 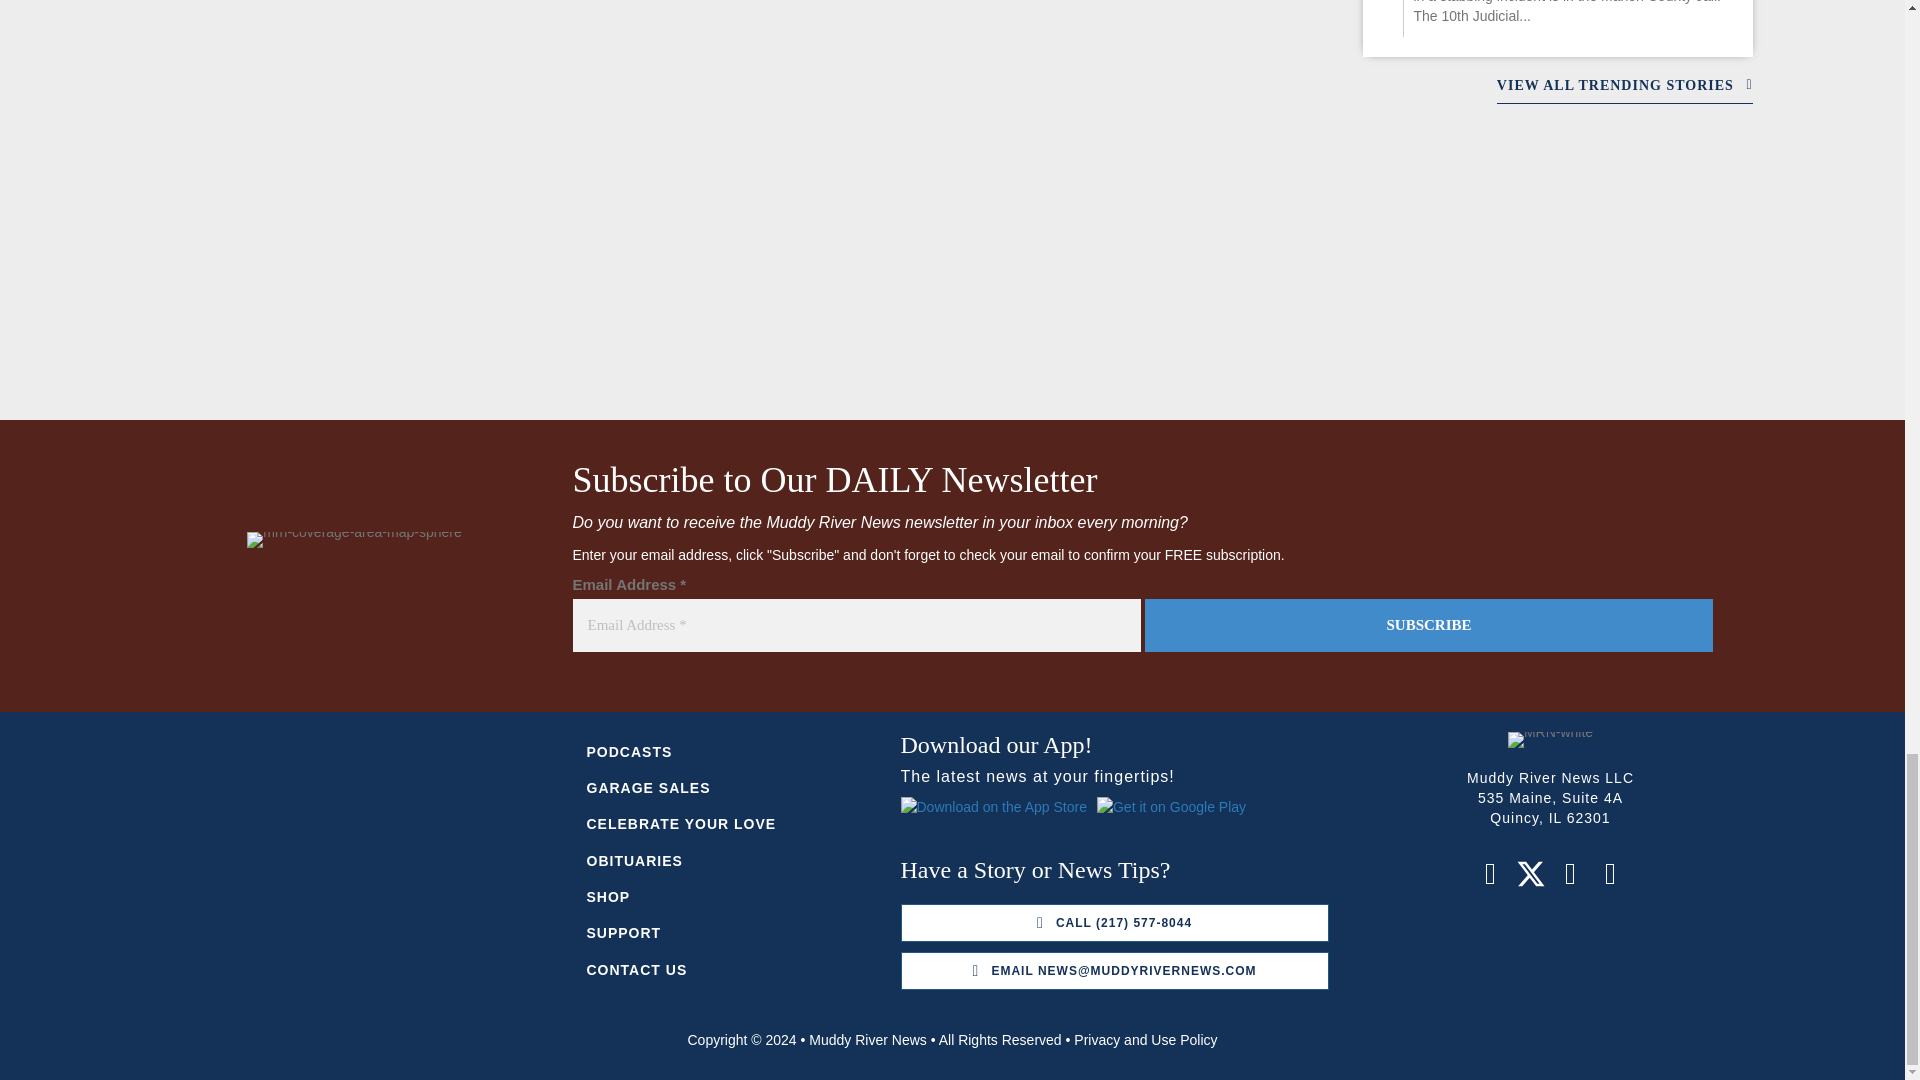 I want to click on YouTube, so click(x=1610, y=873).